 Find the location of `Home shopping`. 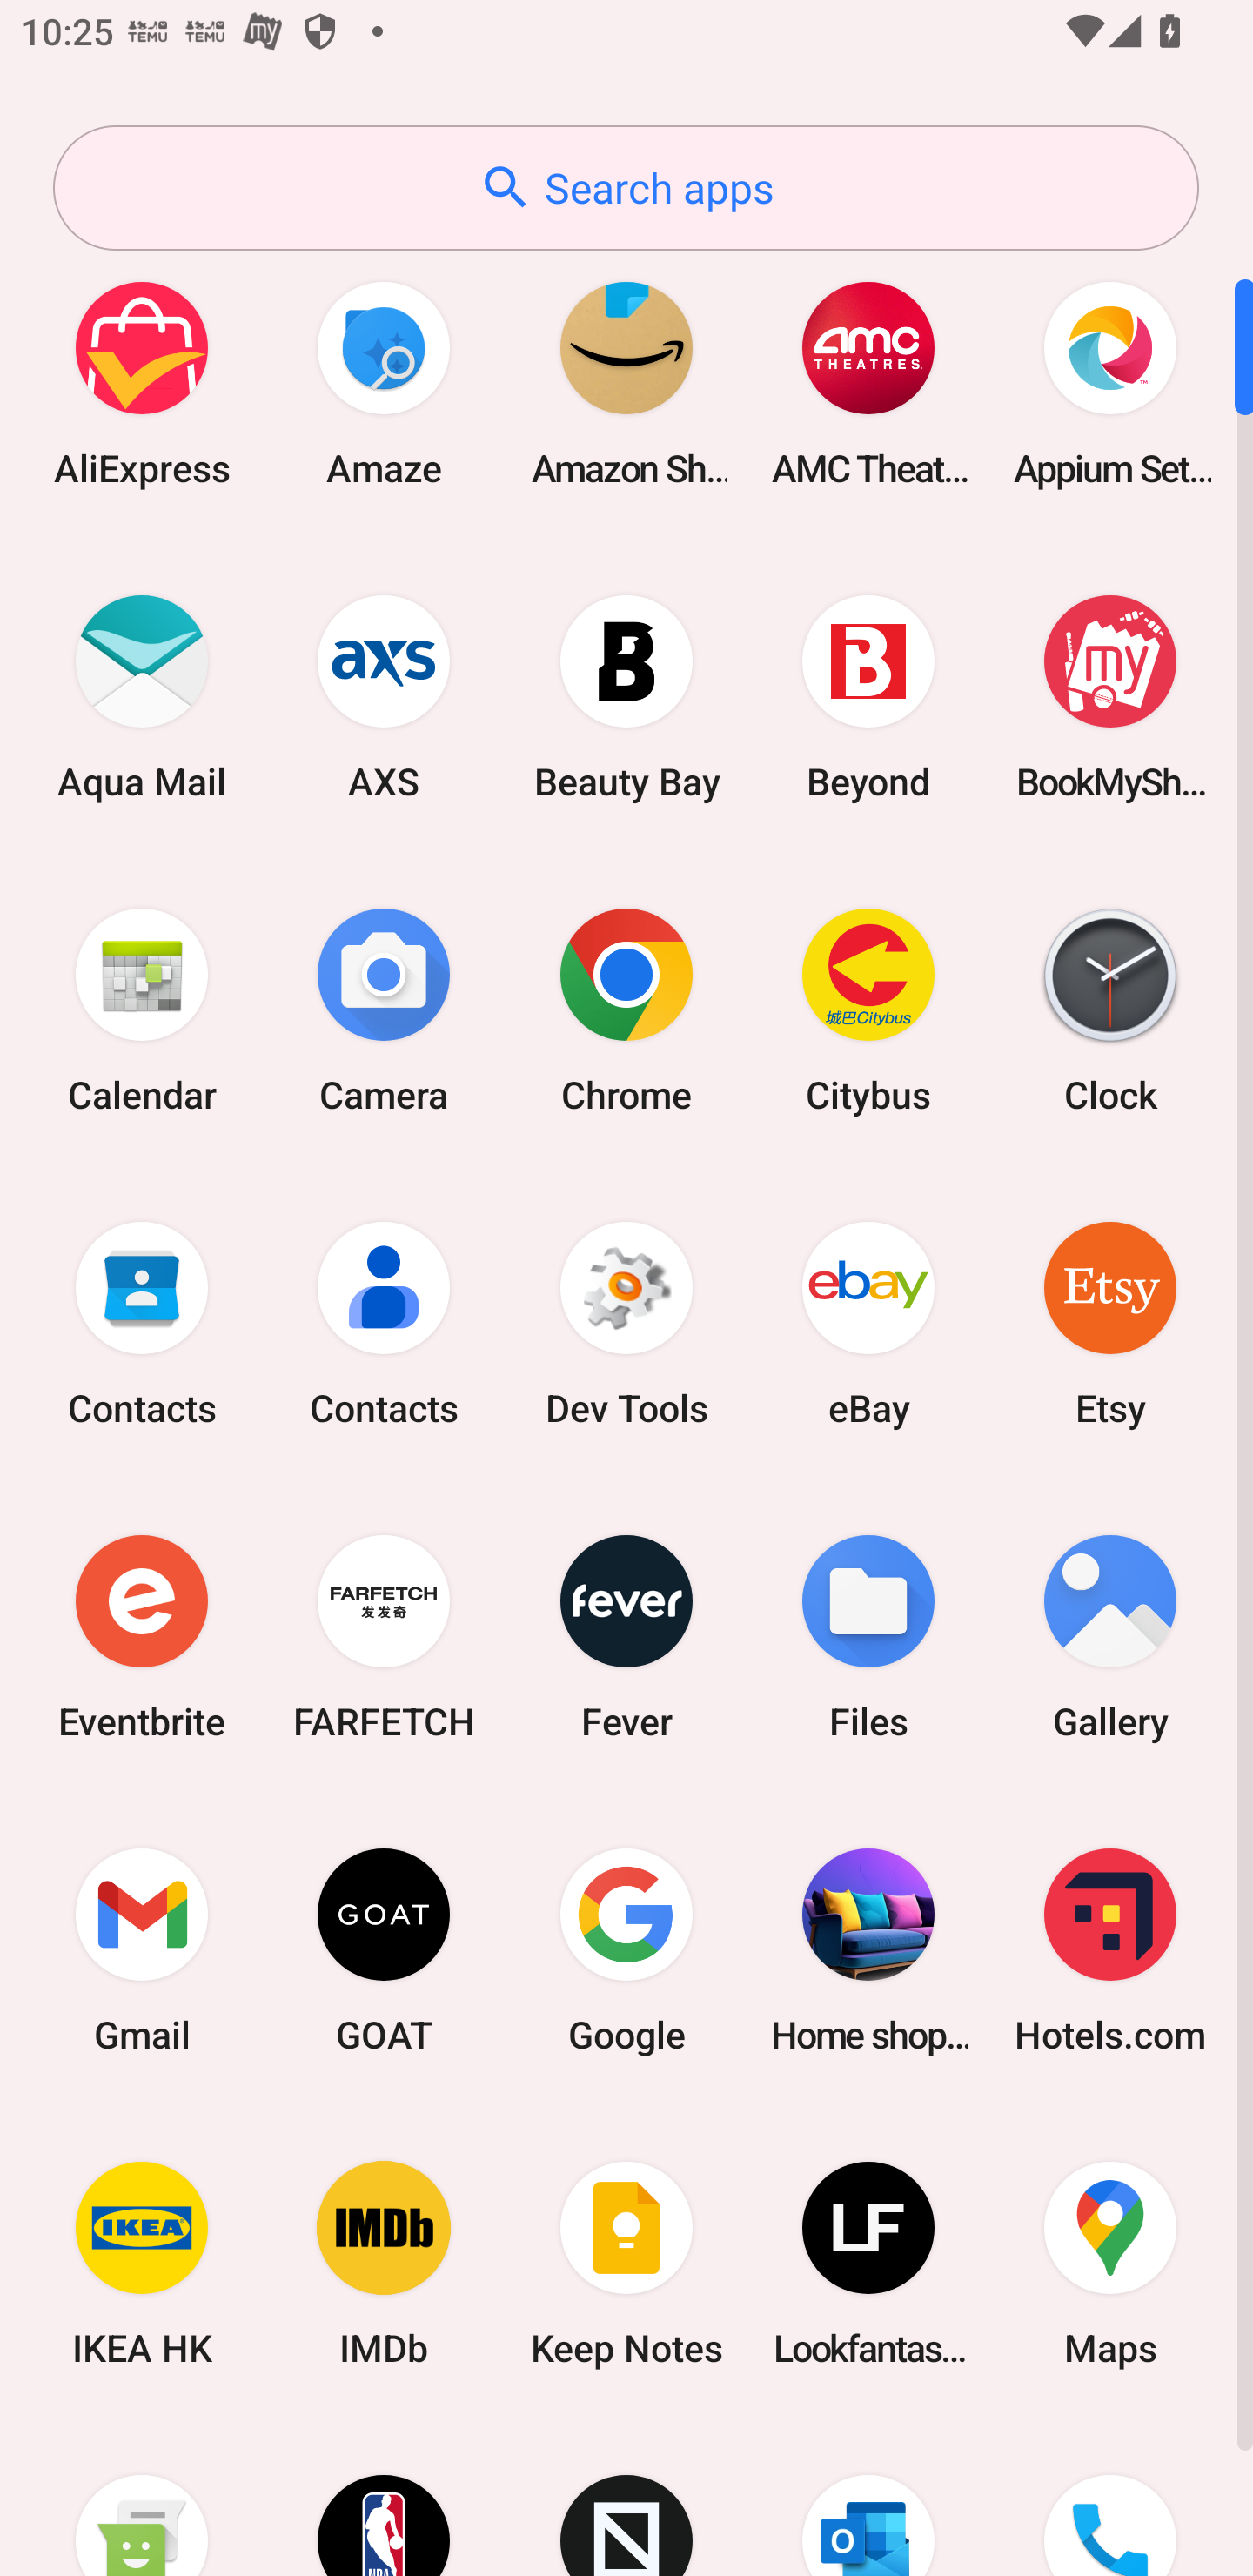

Home shopping is located at coordinates (868, 1949).